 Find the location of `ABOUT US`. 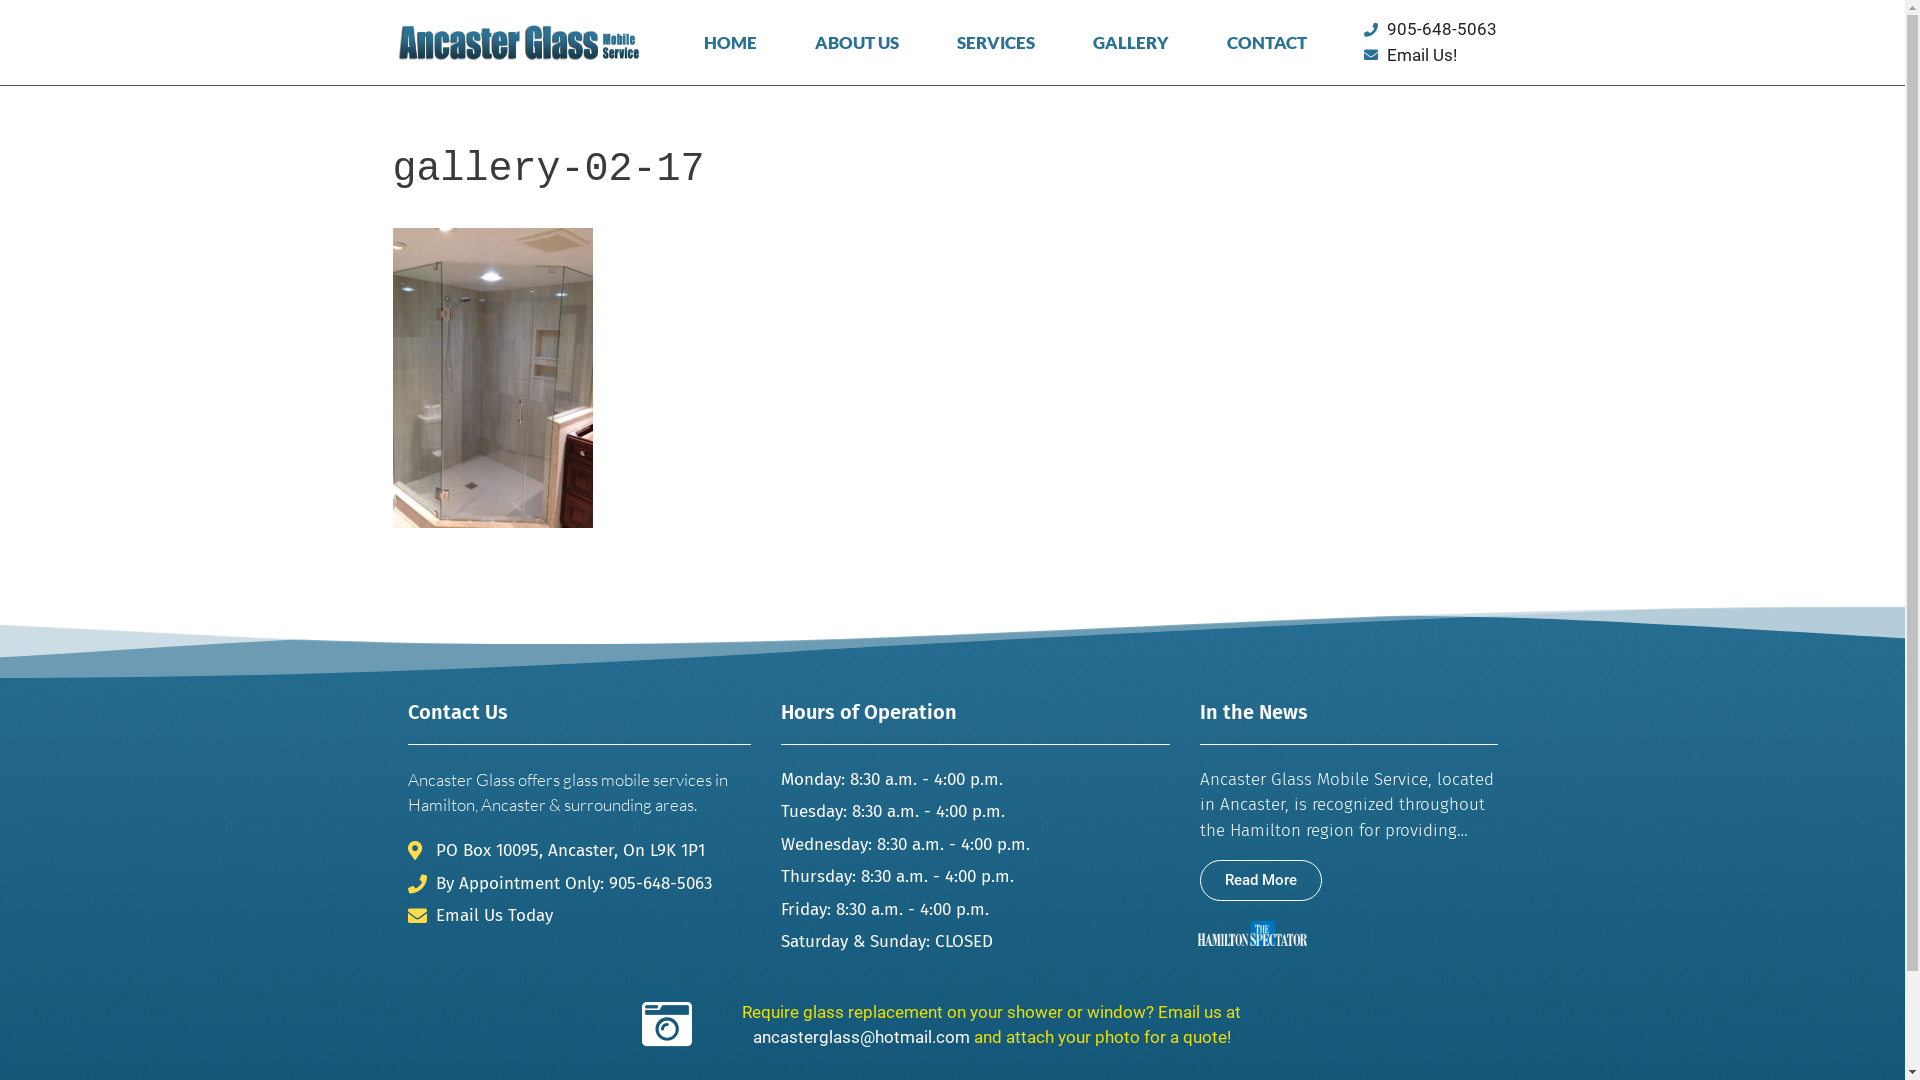

ABOUT US is located at coordinates (857, 43).